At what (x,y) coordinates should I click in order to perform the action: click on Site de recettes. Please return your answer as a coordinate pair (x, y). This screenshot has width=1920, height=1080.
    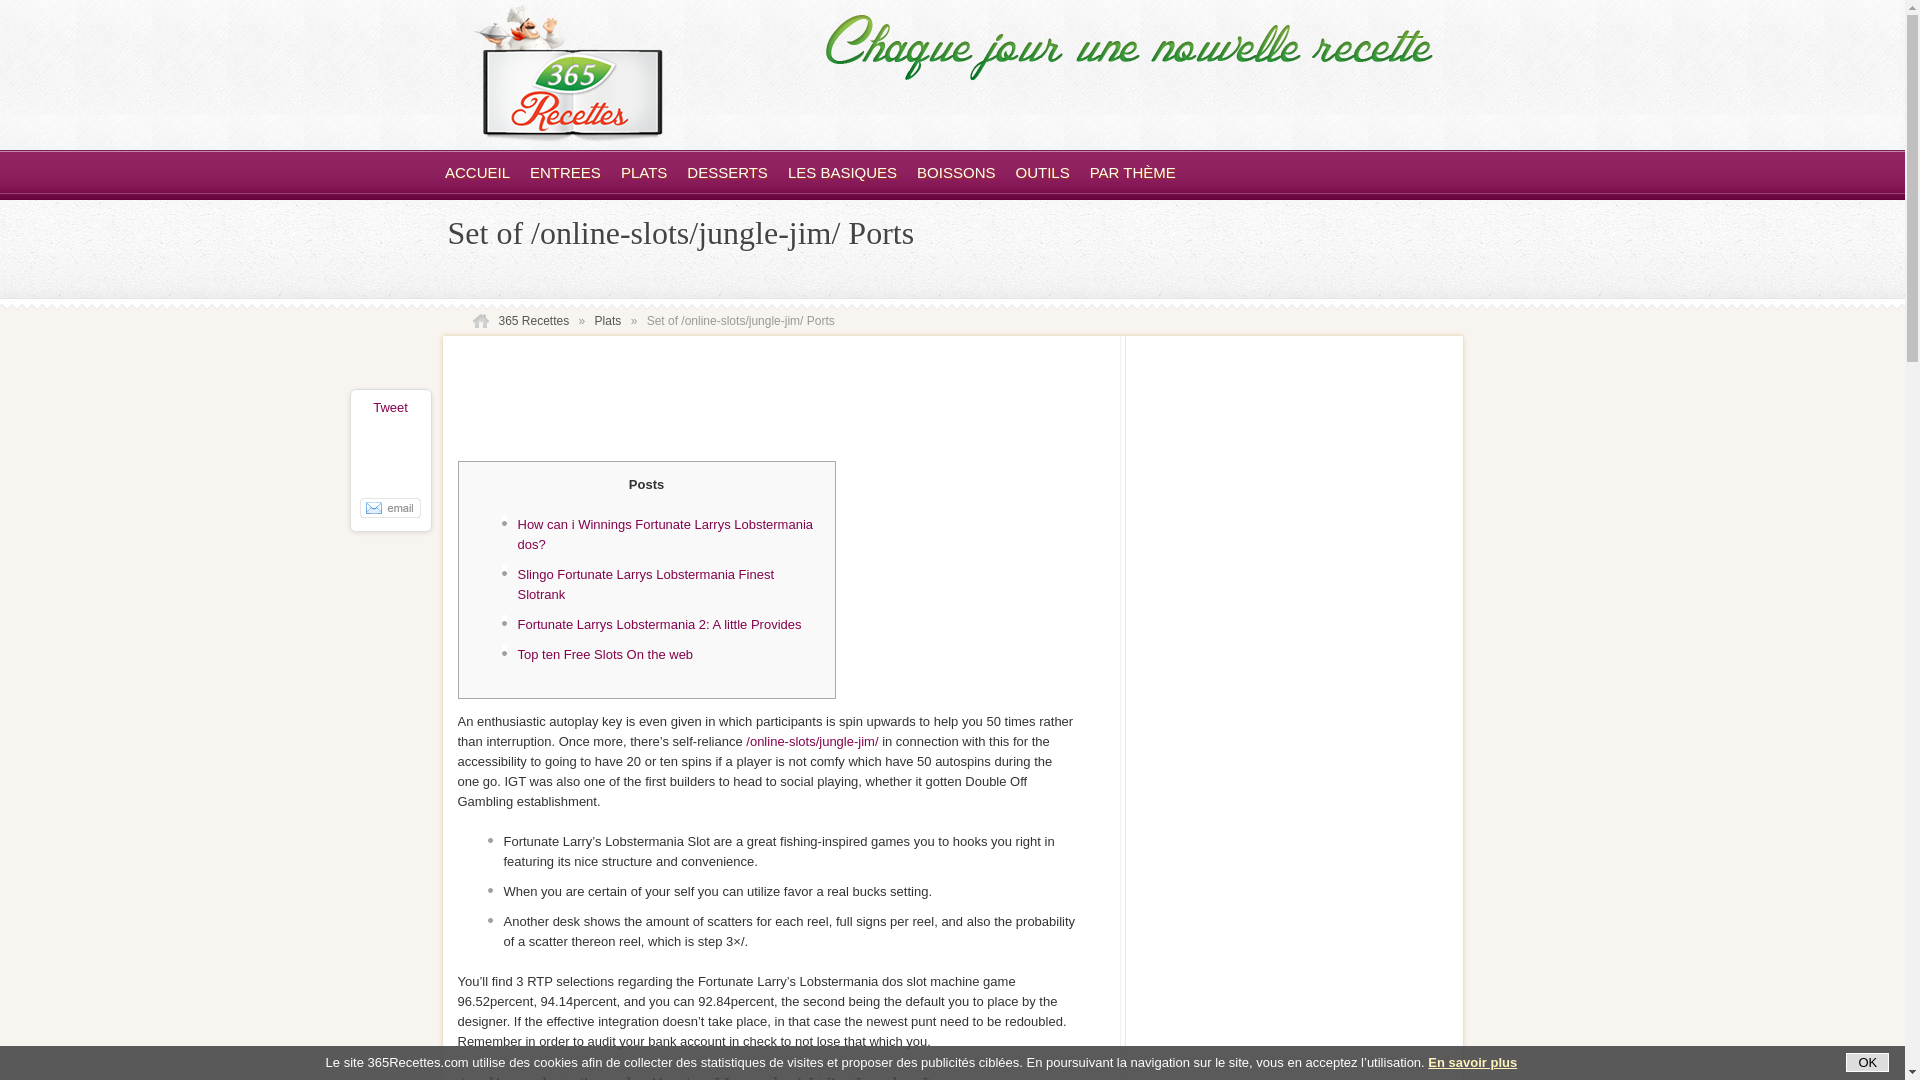
    Looking at the image, I should click on (567, 136).